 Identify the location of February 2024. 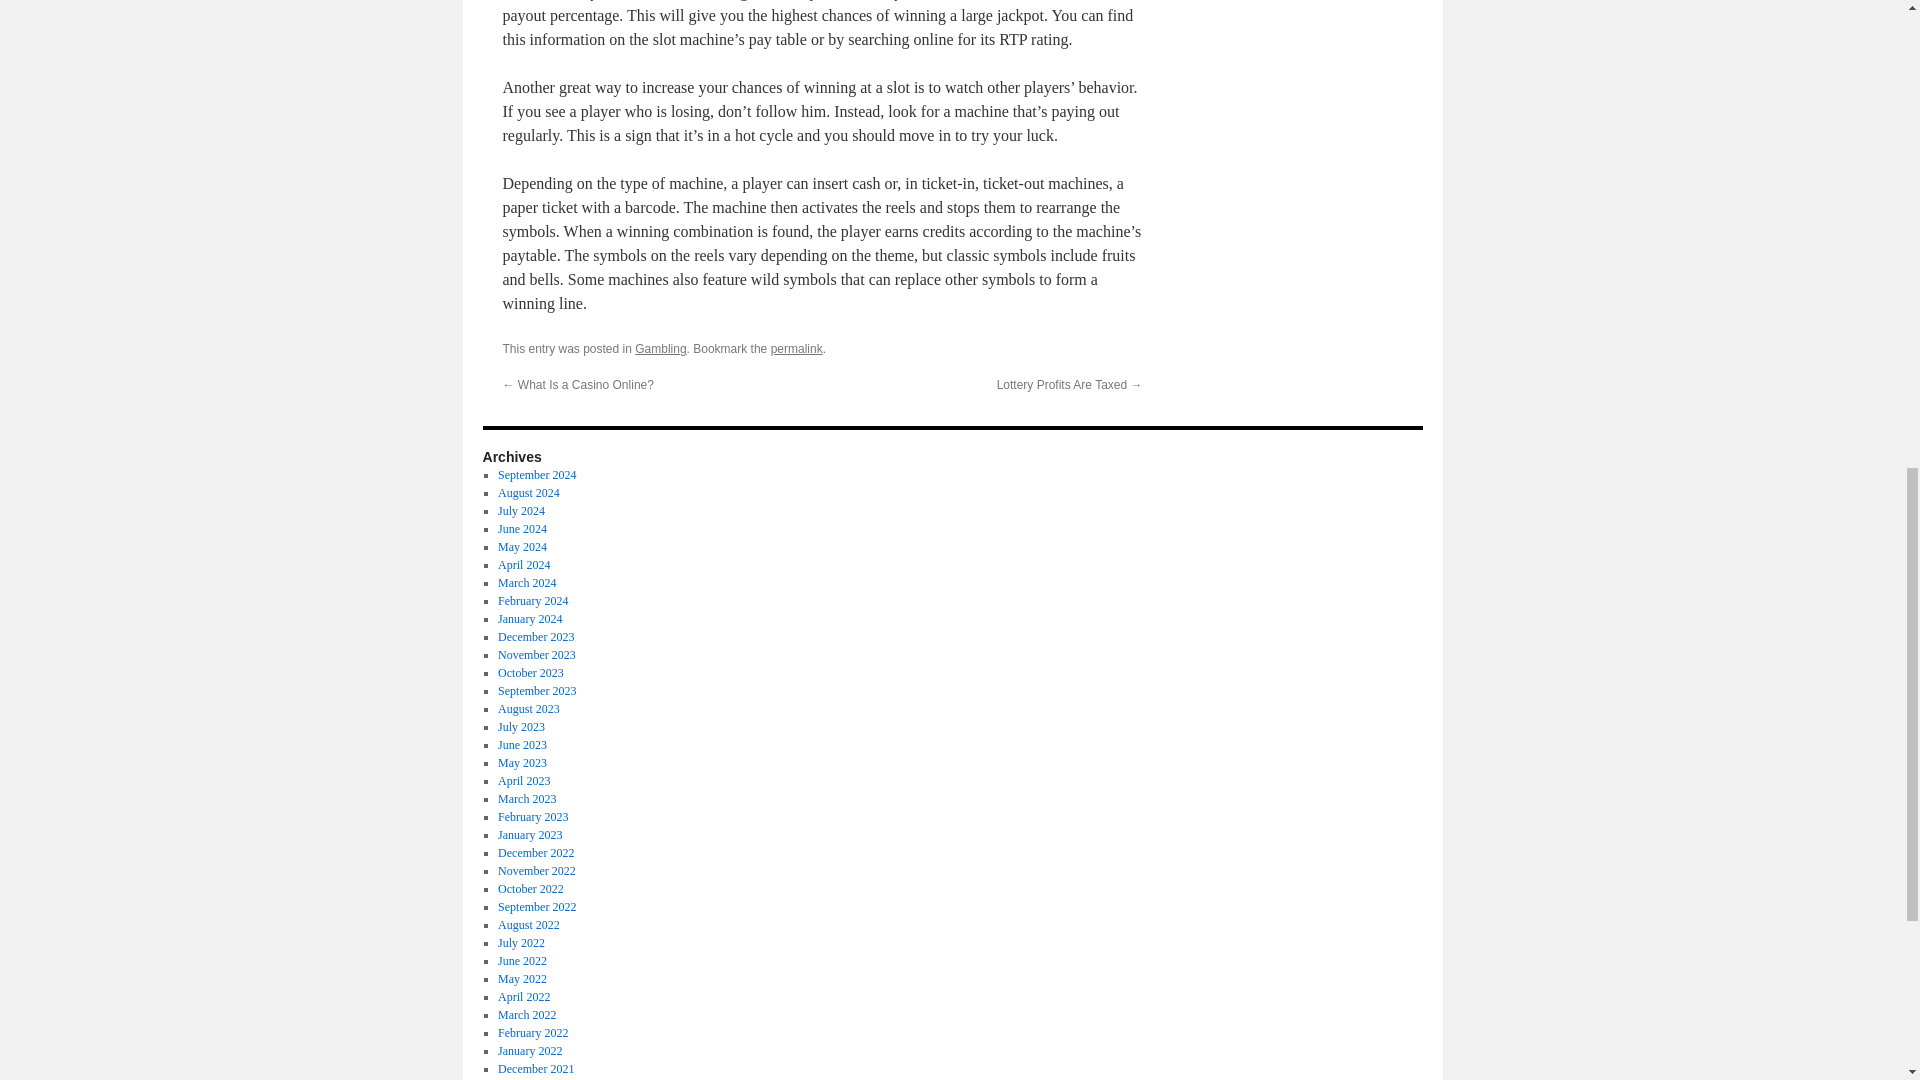
(532, 601).